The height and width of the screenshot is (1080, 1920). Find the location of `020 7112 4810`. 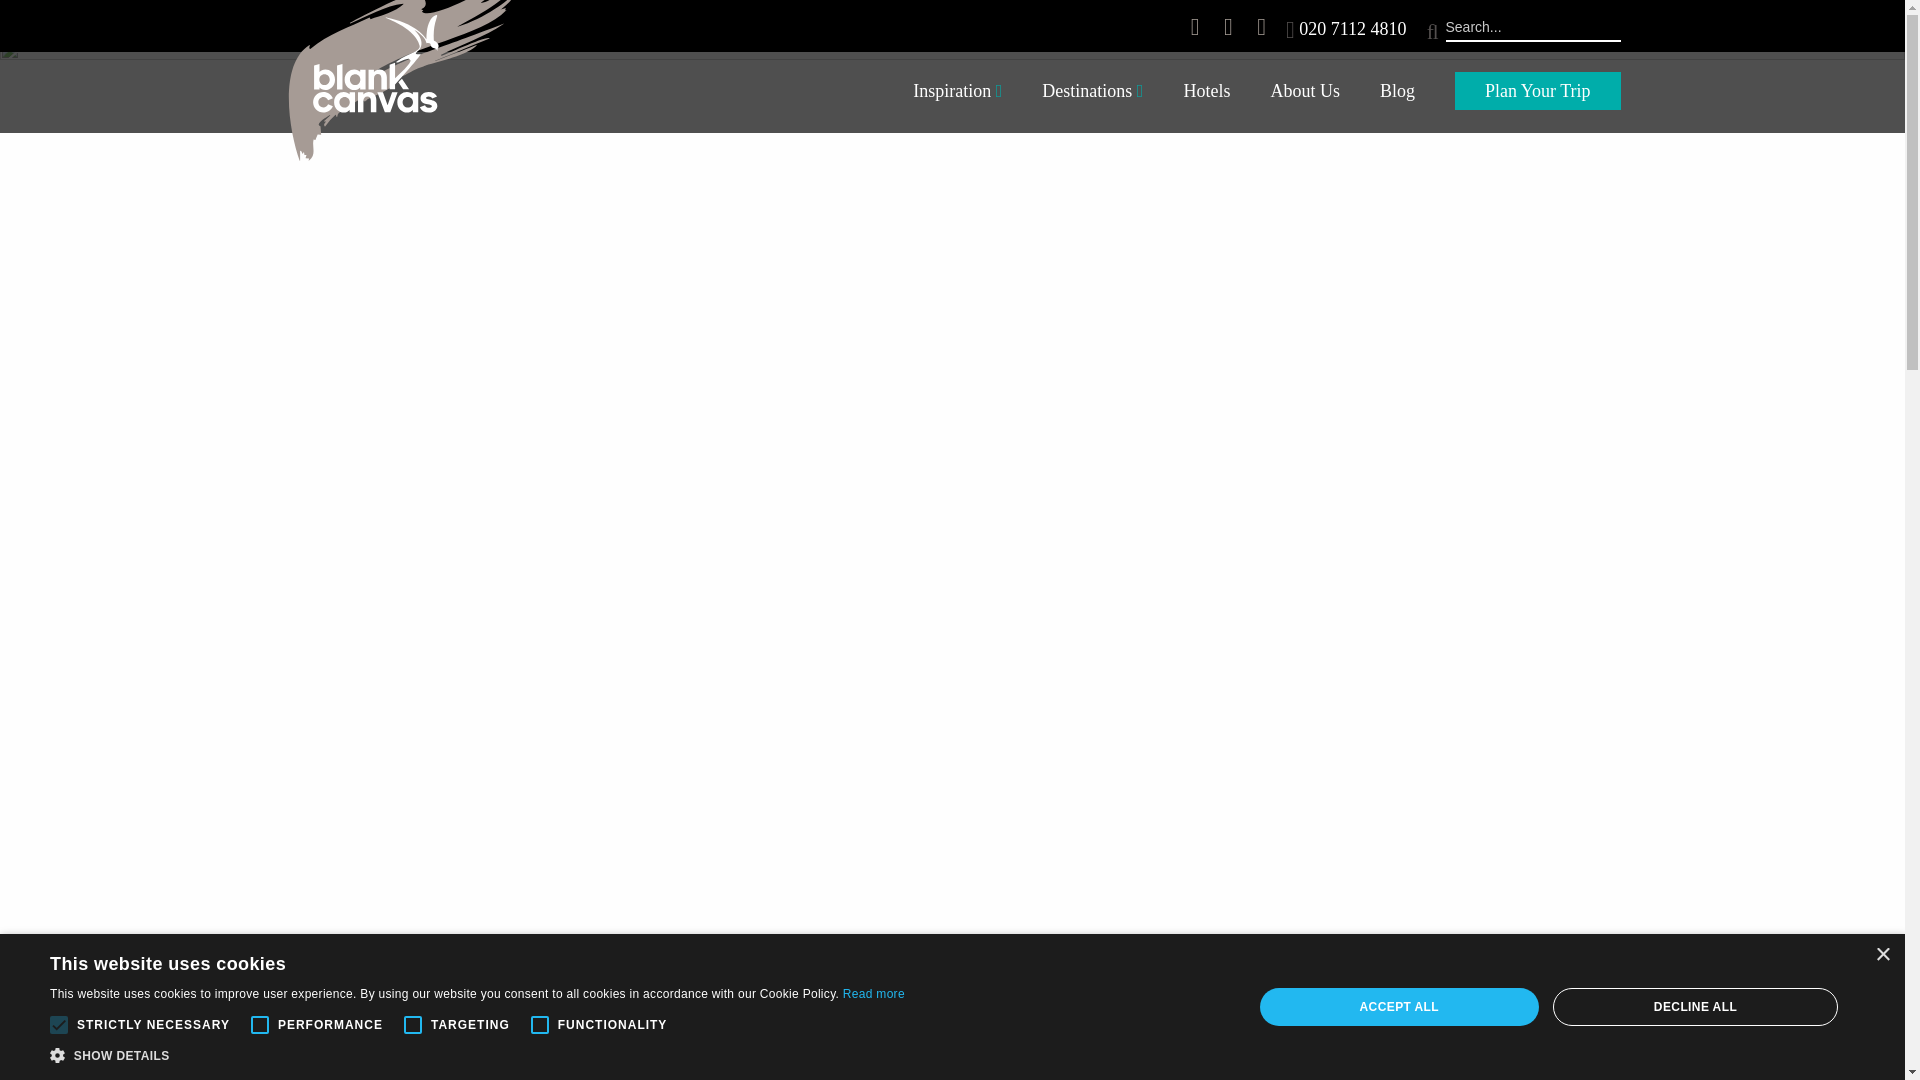

020 7112 4810 is located at coordinates (1352, 28).